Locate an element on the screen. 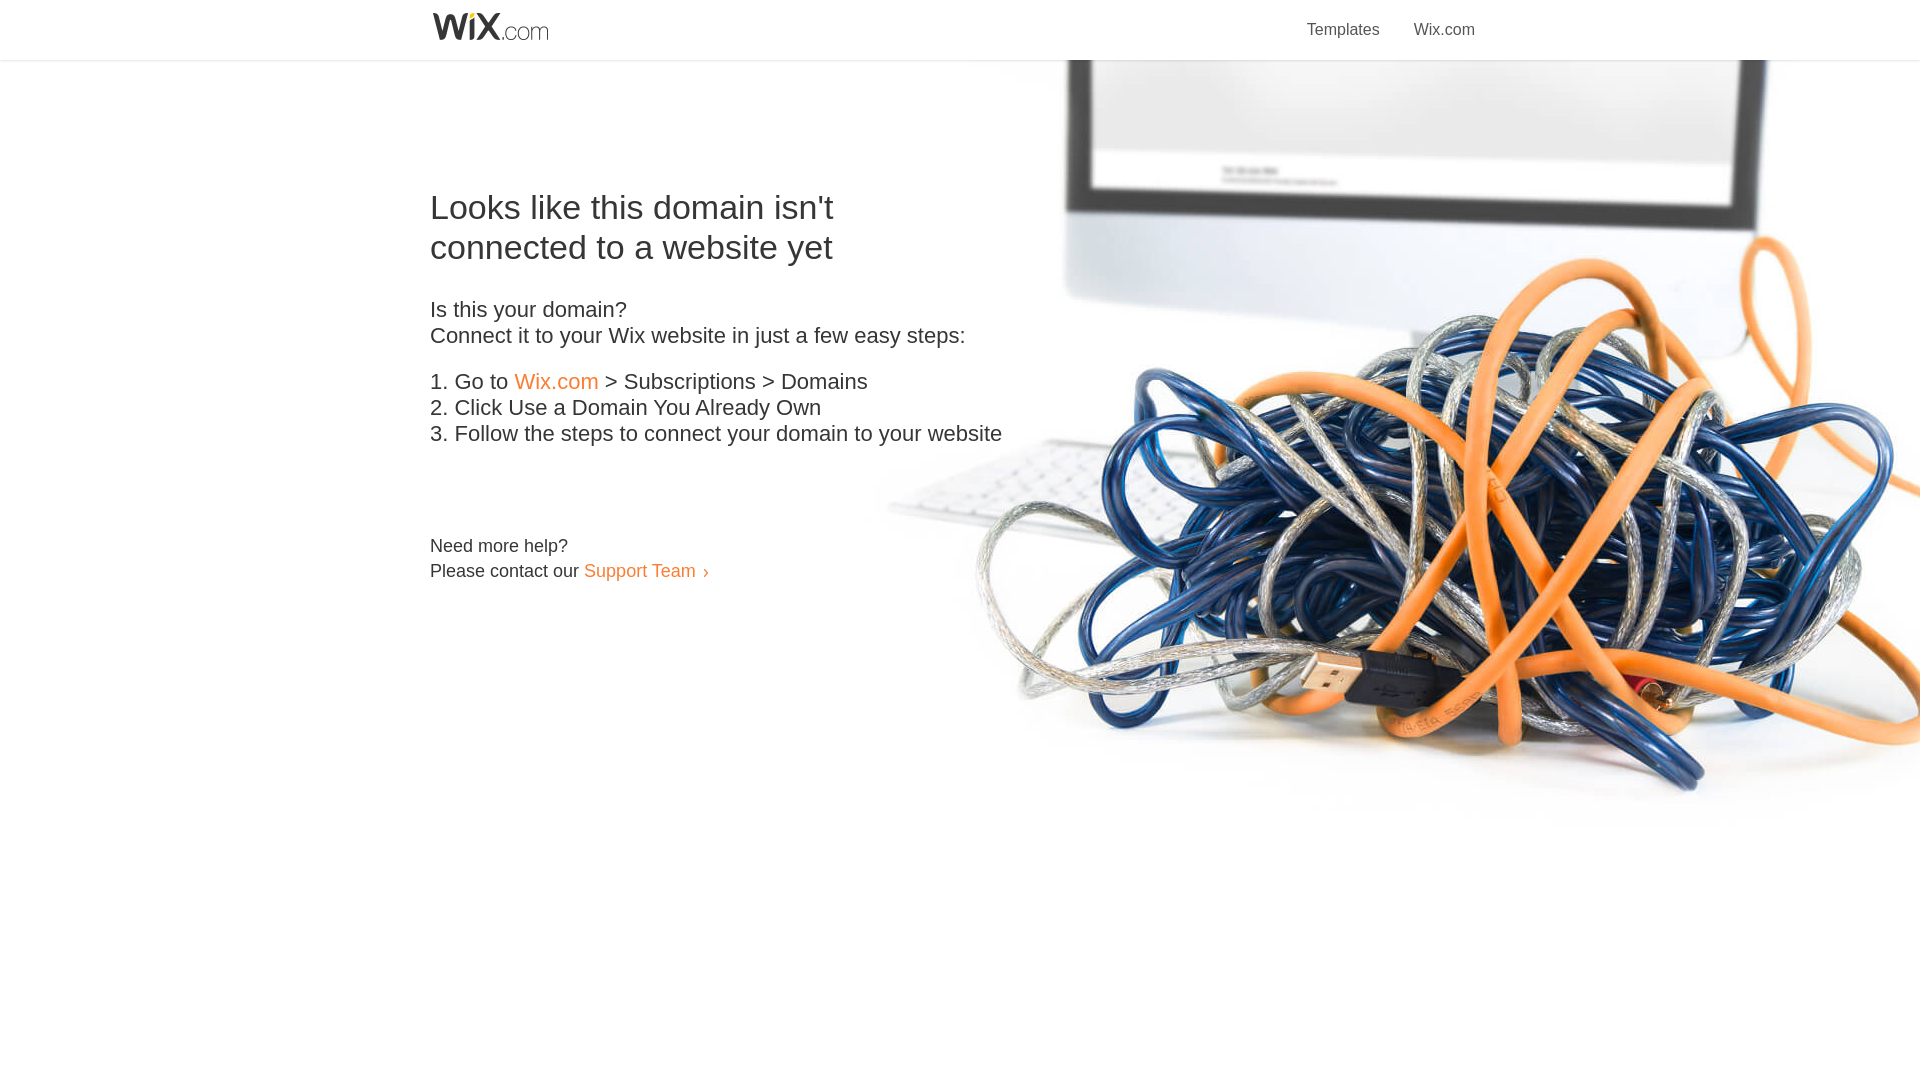 This screenshot has width=1920, height=1080. Wix.com is located at coordinates (1444, 18).